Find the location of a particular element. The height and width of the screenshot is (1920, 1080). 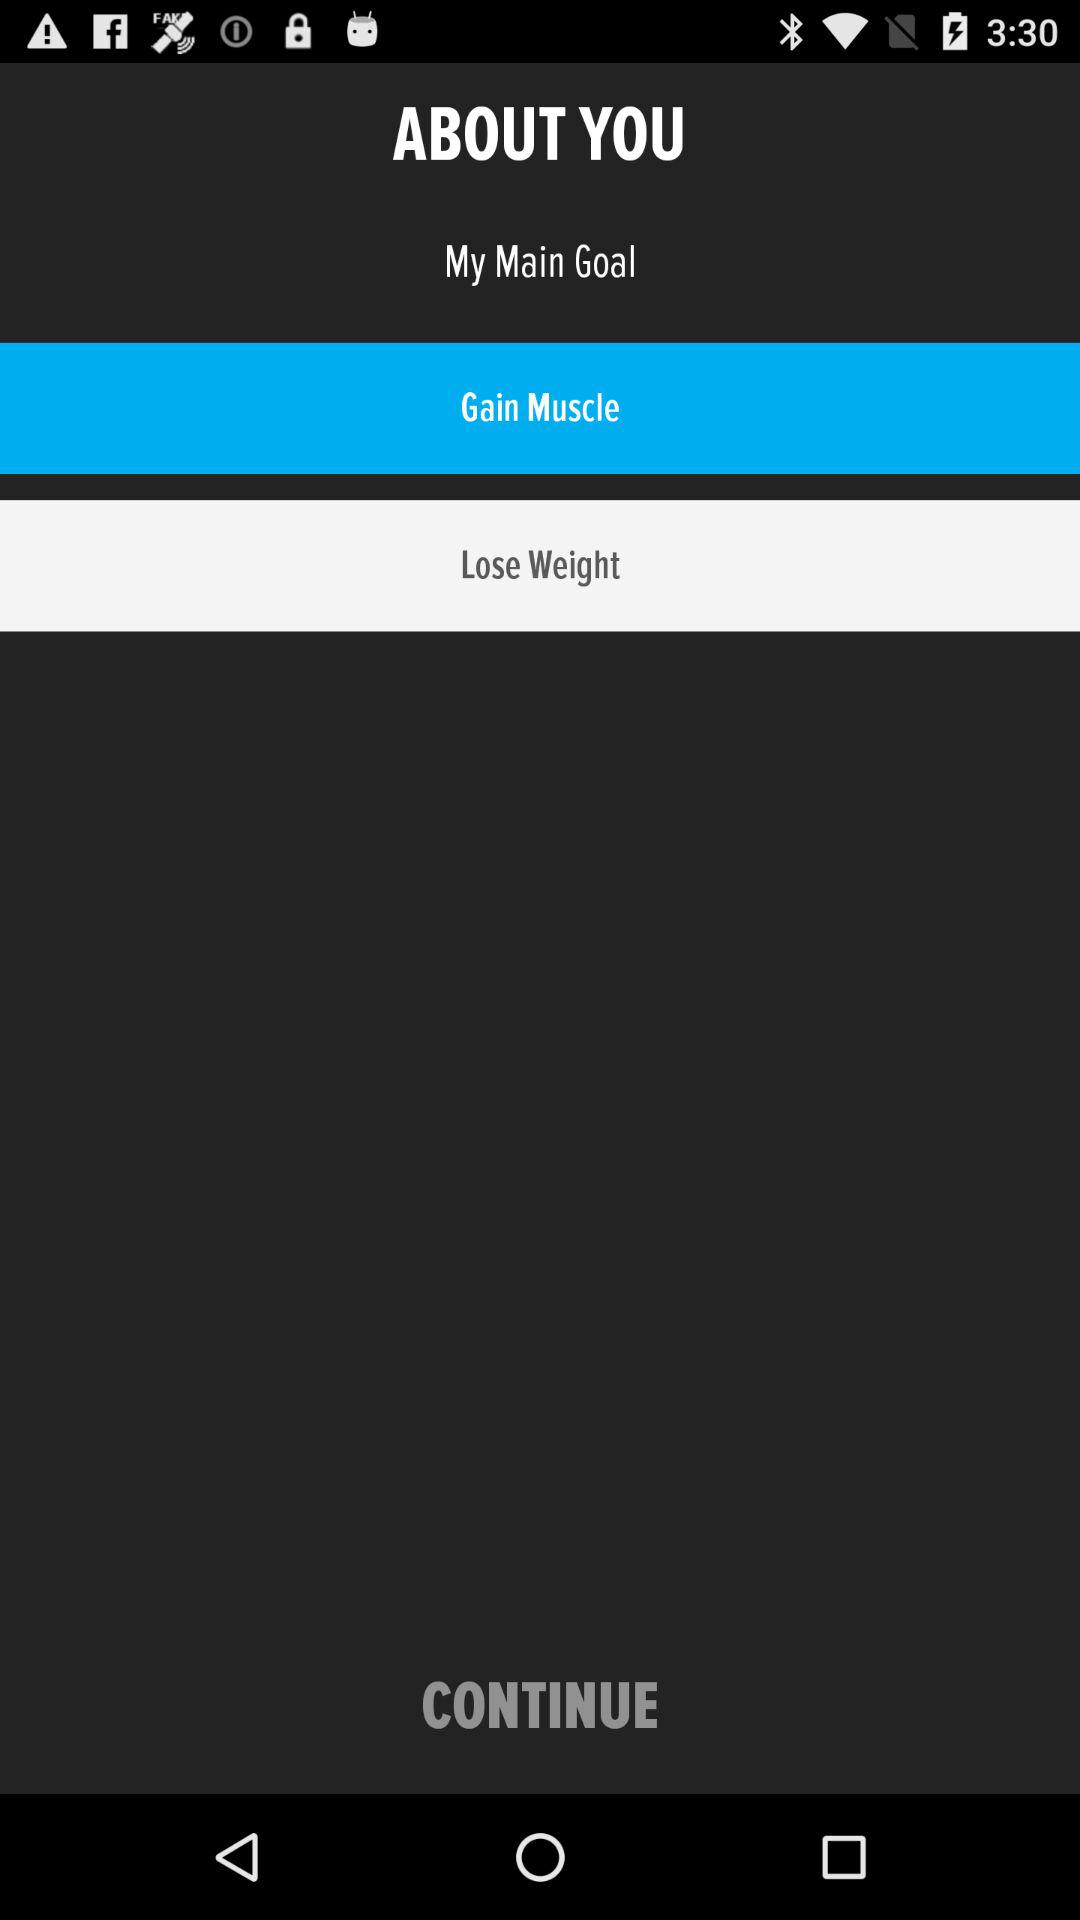

scroll to the continue item is located at coordinates (540, 1708).